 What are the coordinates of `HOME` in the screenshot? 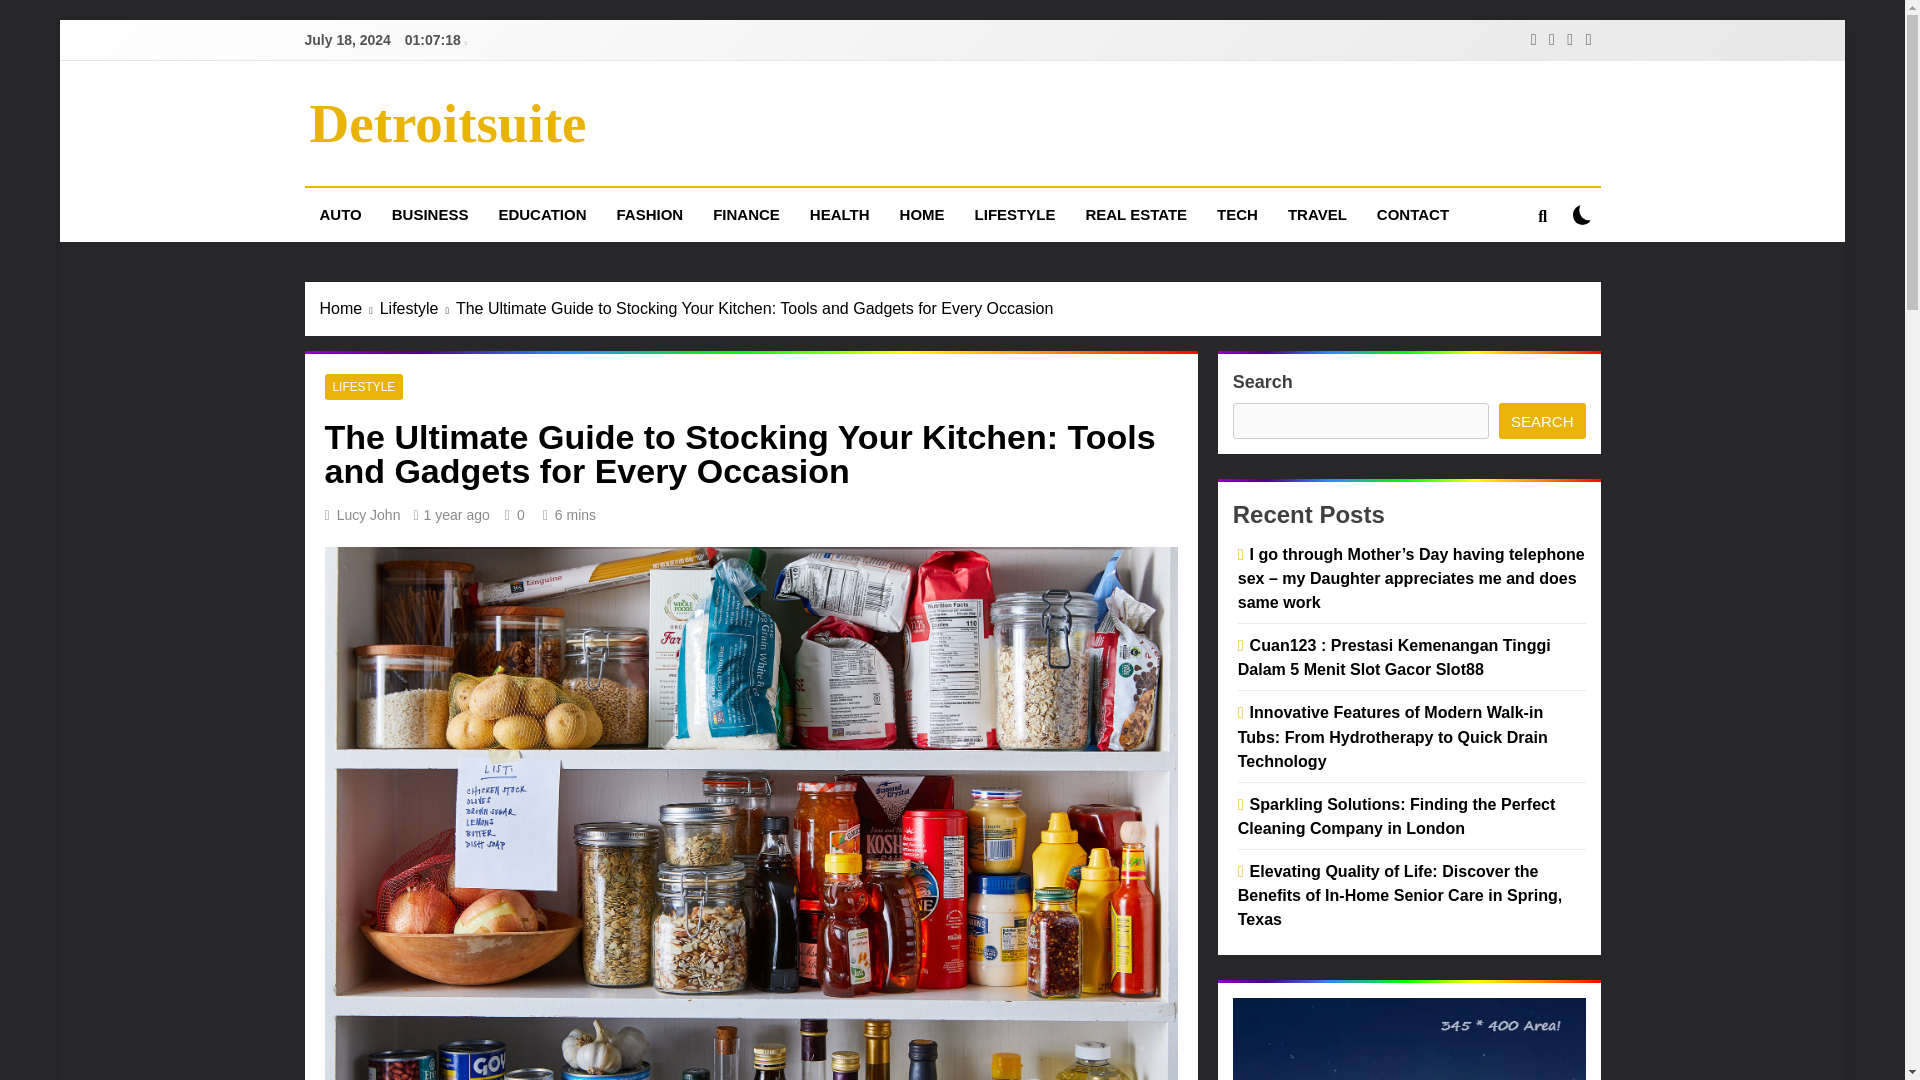 It's located at (922, 214).